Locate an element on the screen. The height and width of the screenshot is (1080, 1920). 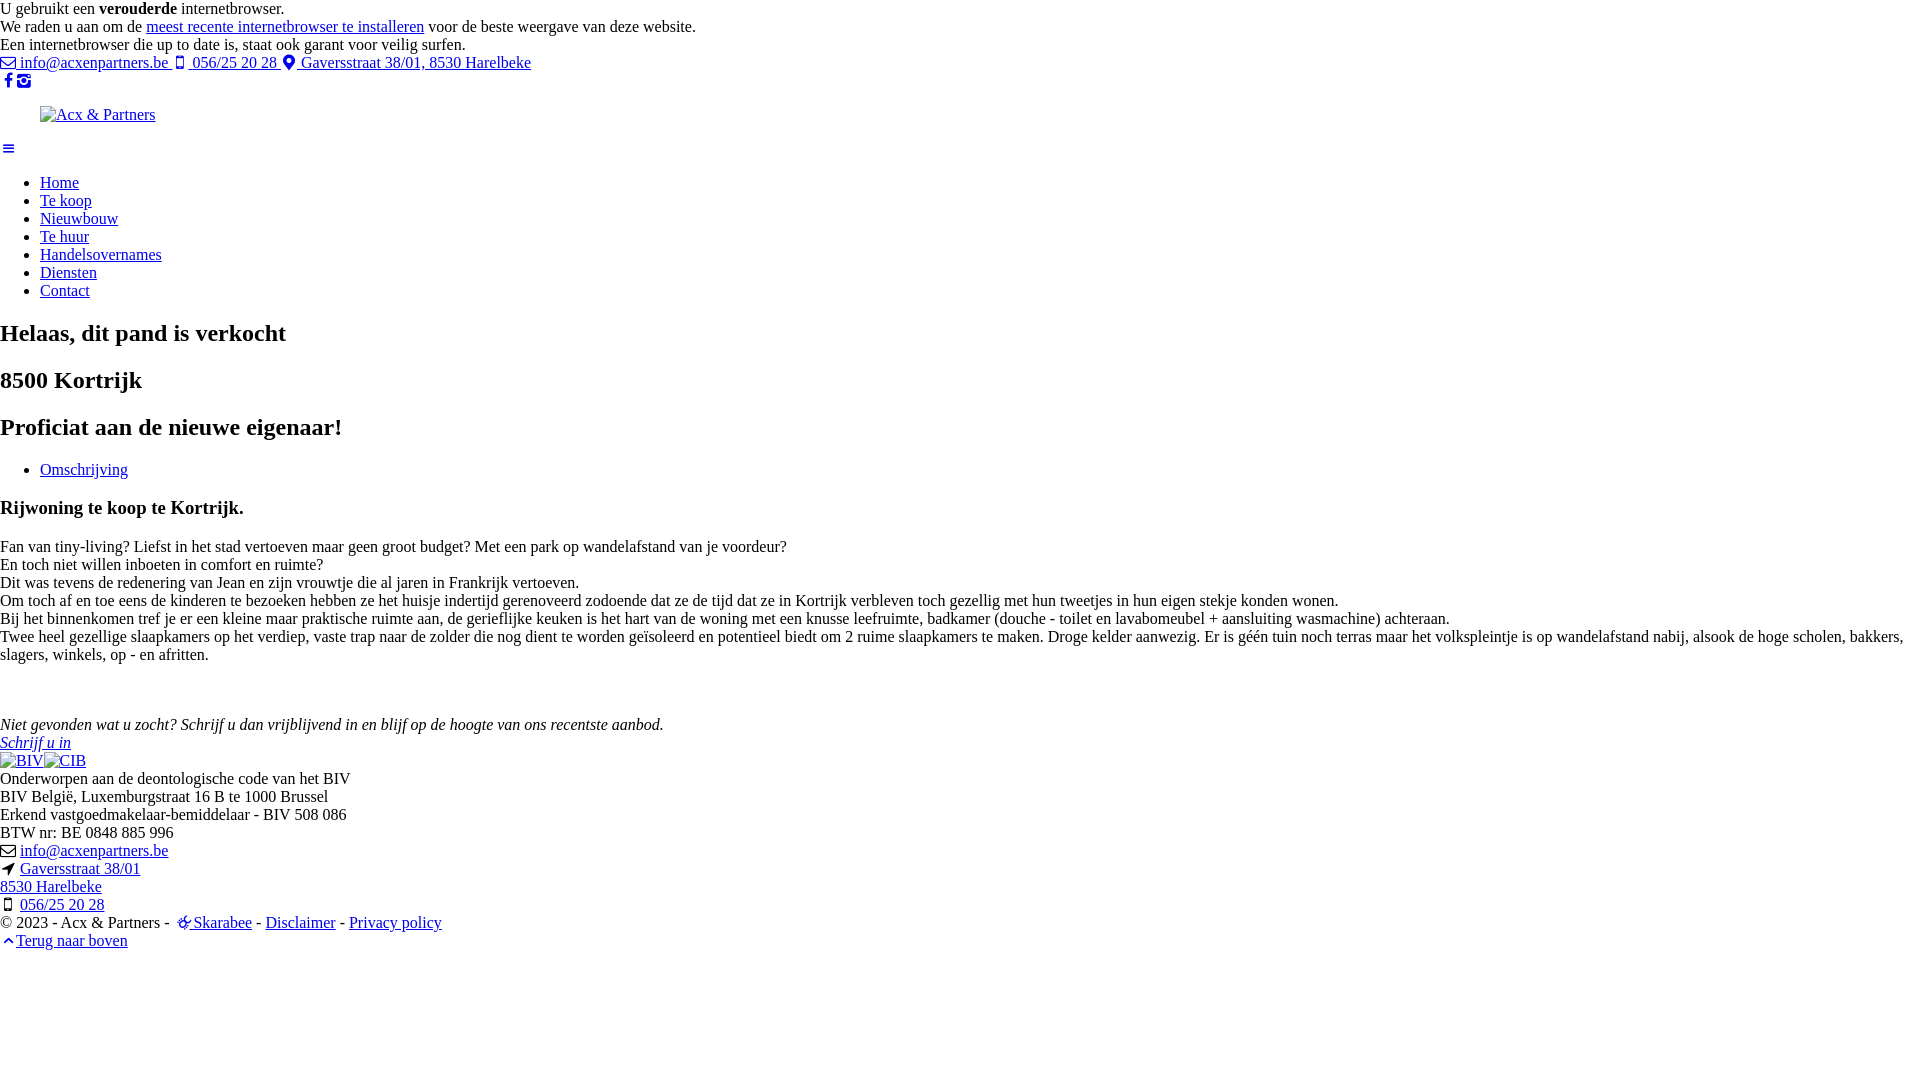
Skarabee is located at coordinates (212, 922).